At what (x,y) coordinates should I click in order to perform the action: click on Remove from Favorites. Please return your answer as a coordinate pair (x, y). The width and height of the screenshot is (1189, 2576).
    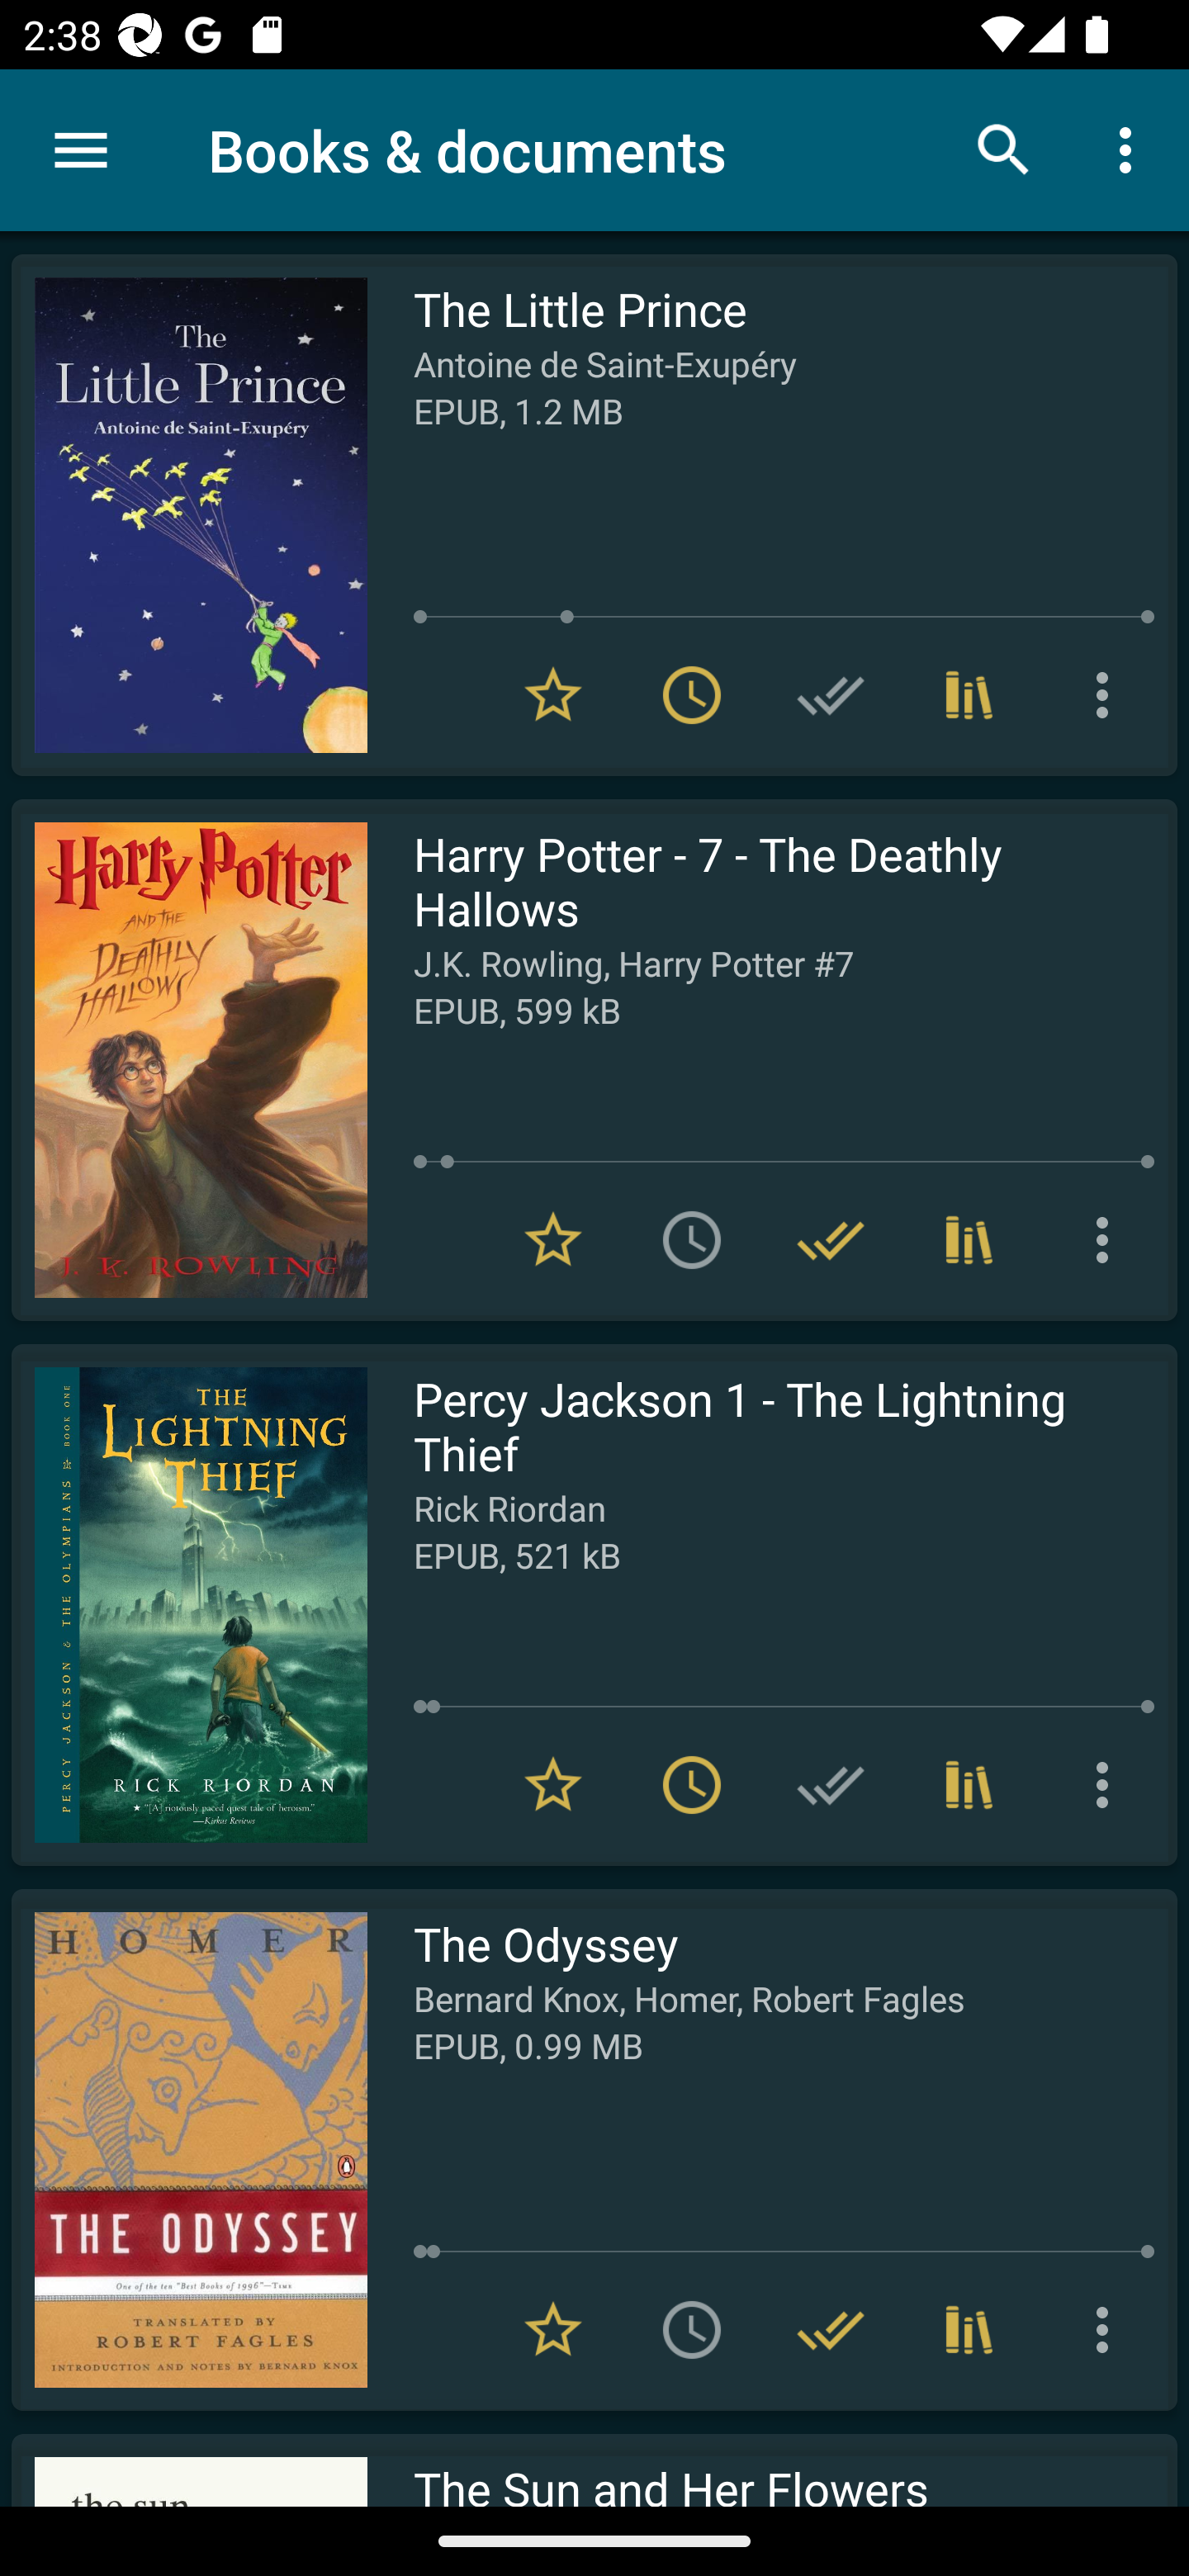
    Looking at the image, I should click on (553, 695).